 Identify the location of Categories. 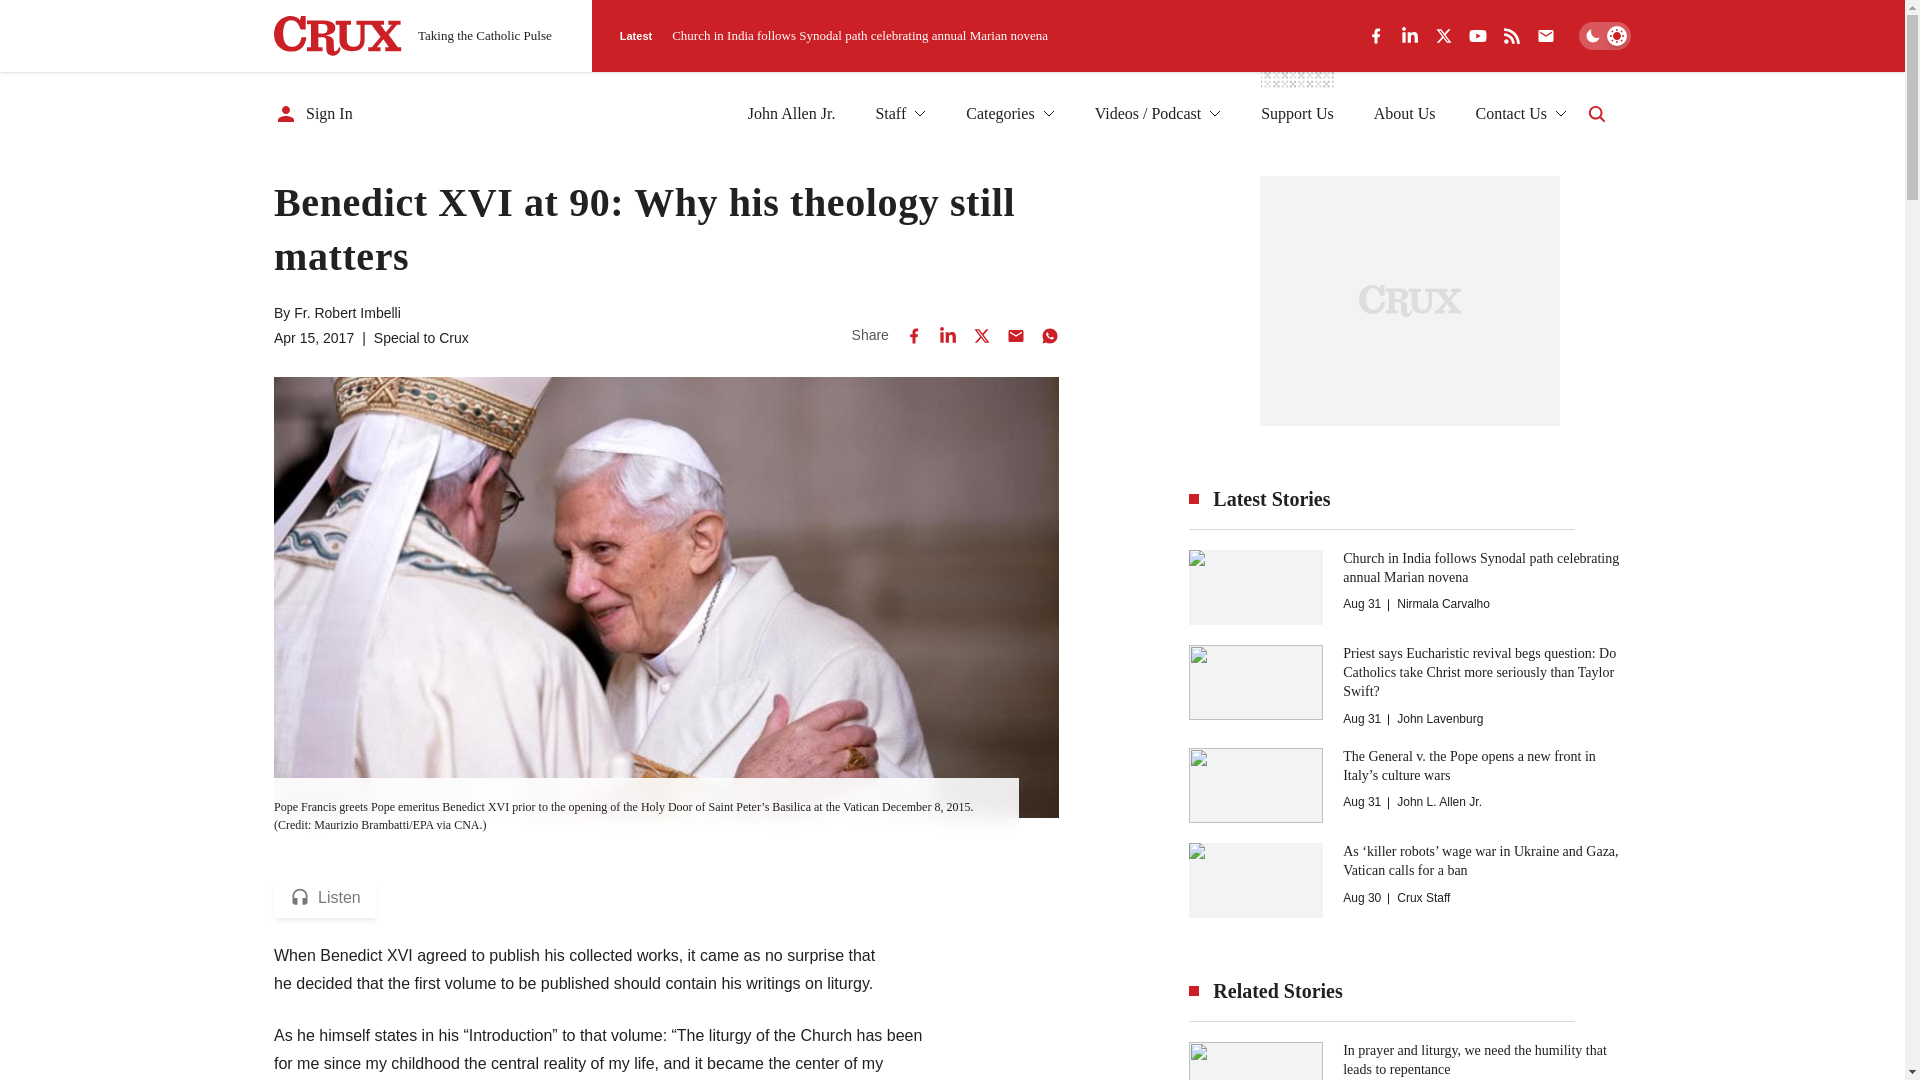
(1010, 114).